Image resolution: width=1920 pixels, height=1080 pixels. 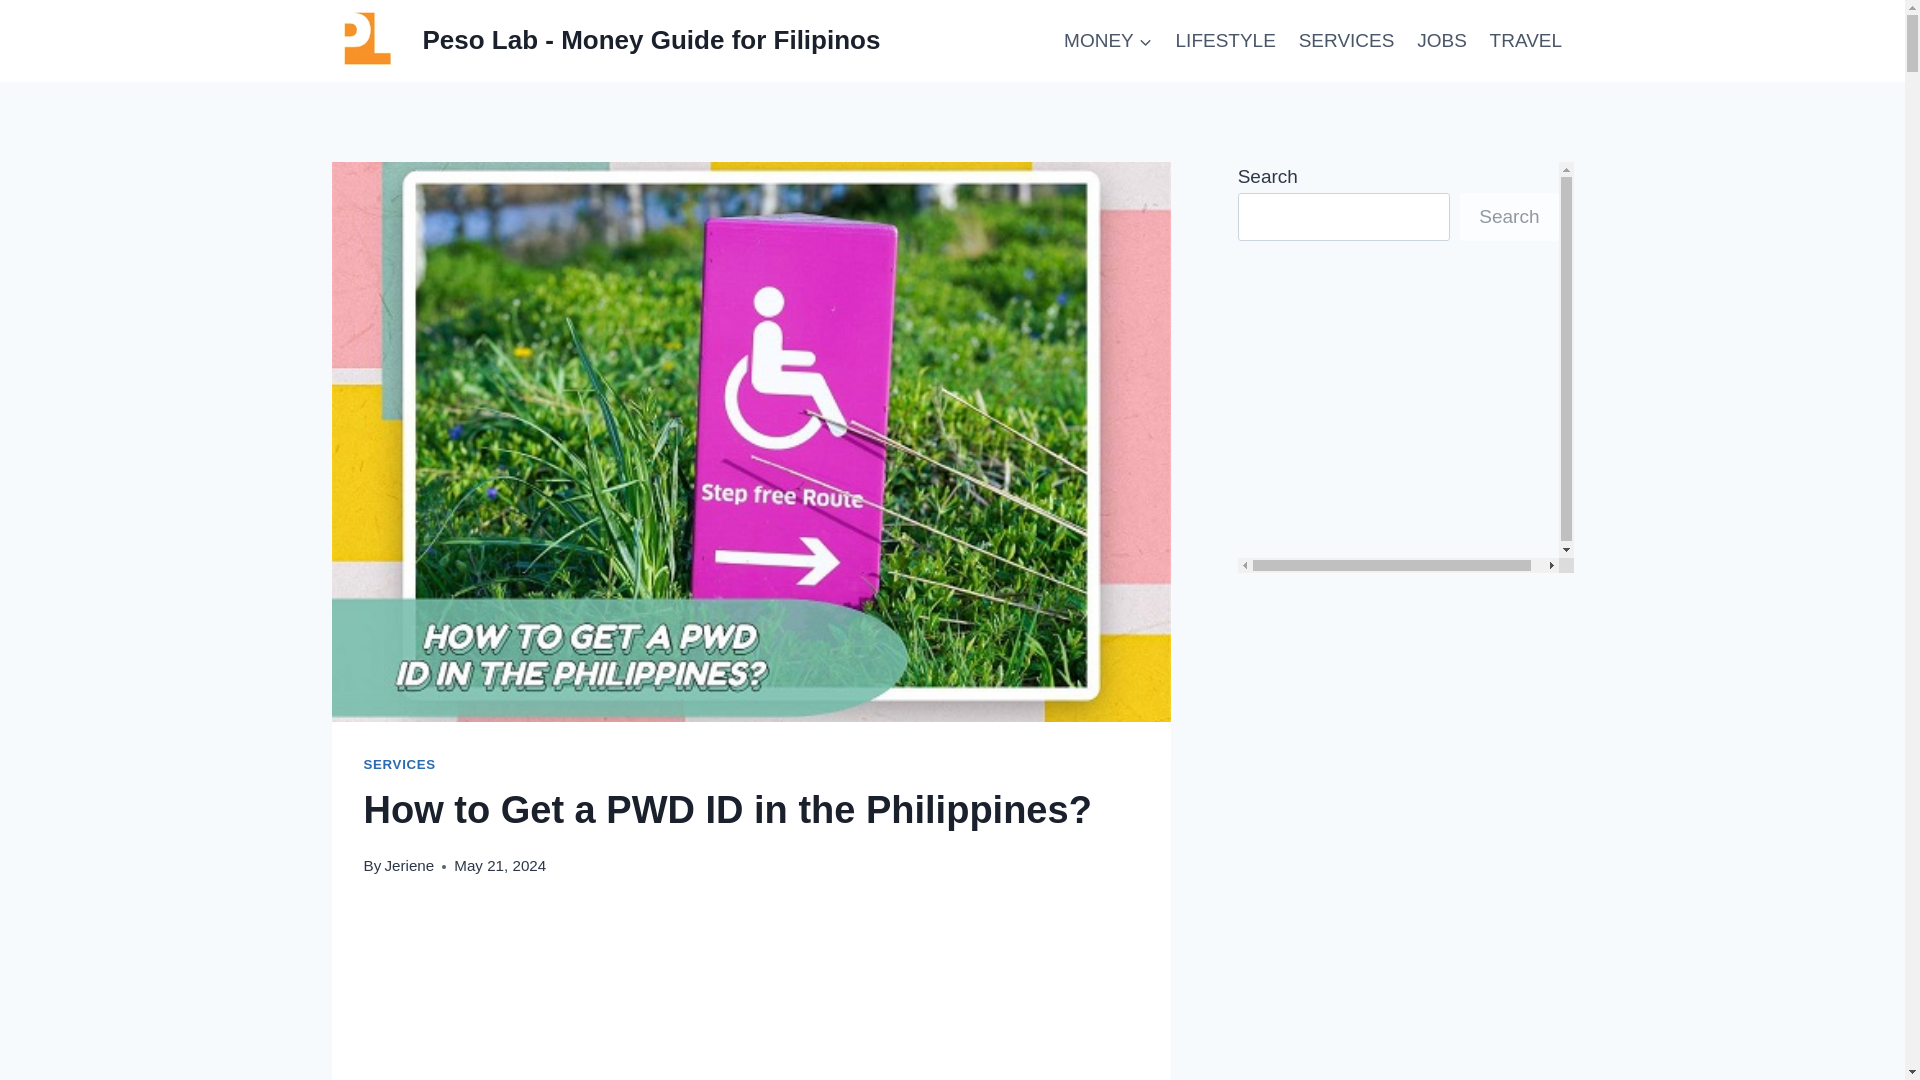 I want to click on MONEY, so click(x=1108, y=41).